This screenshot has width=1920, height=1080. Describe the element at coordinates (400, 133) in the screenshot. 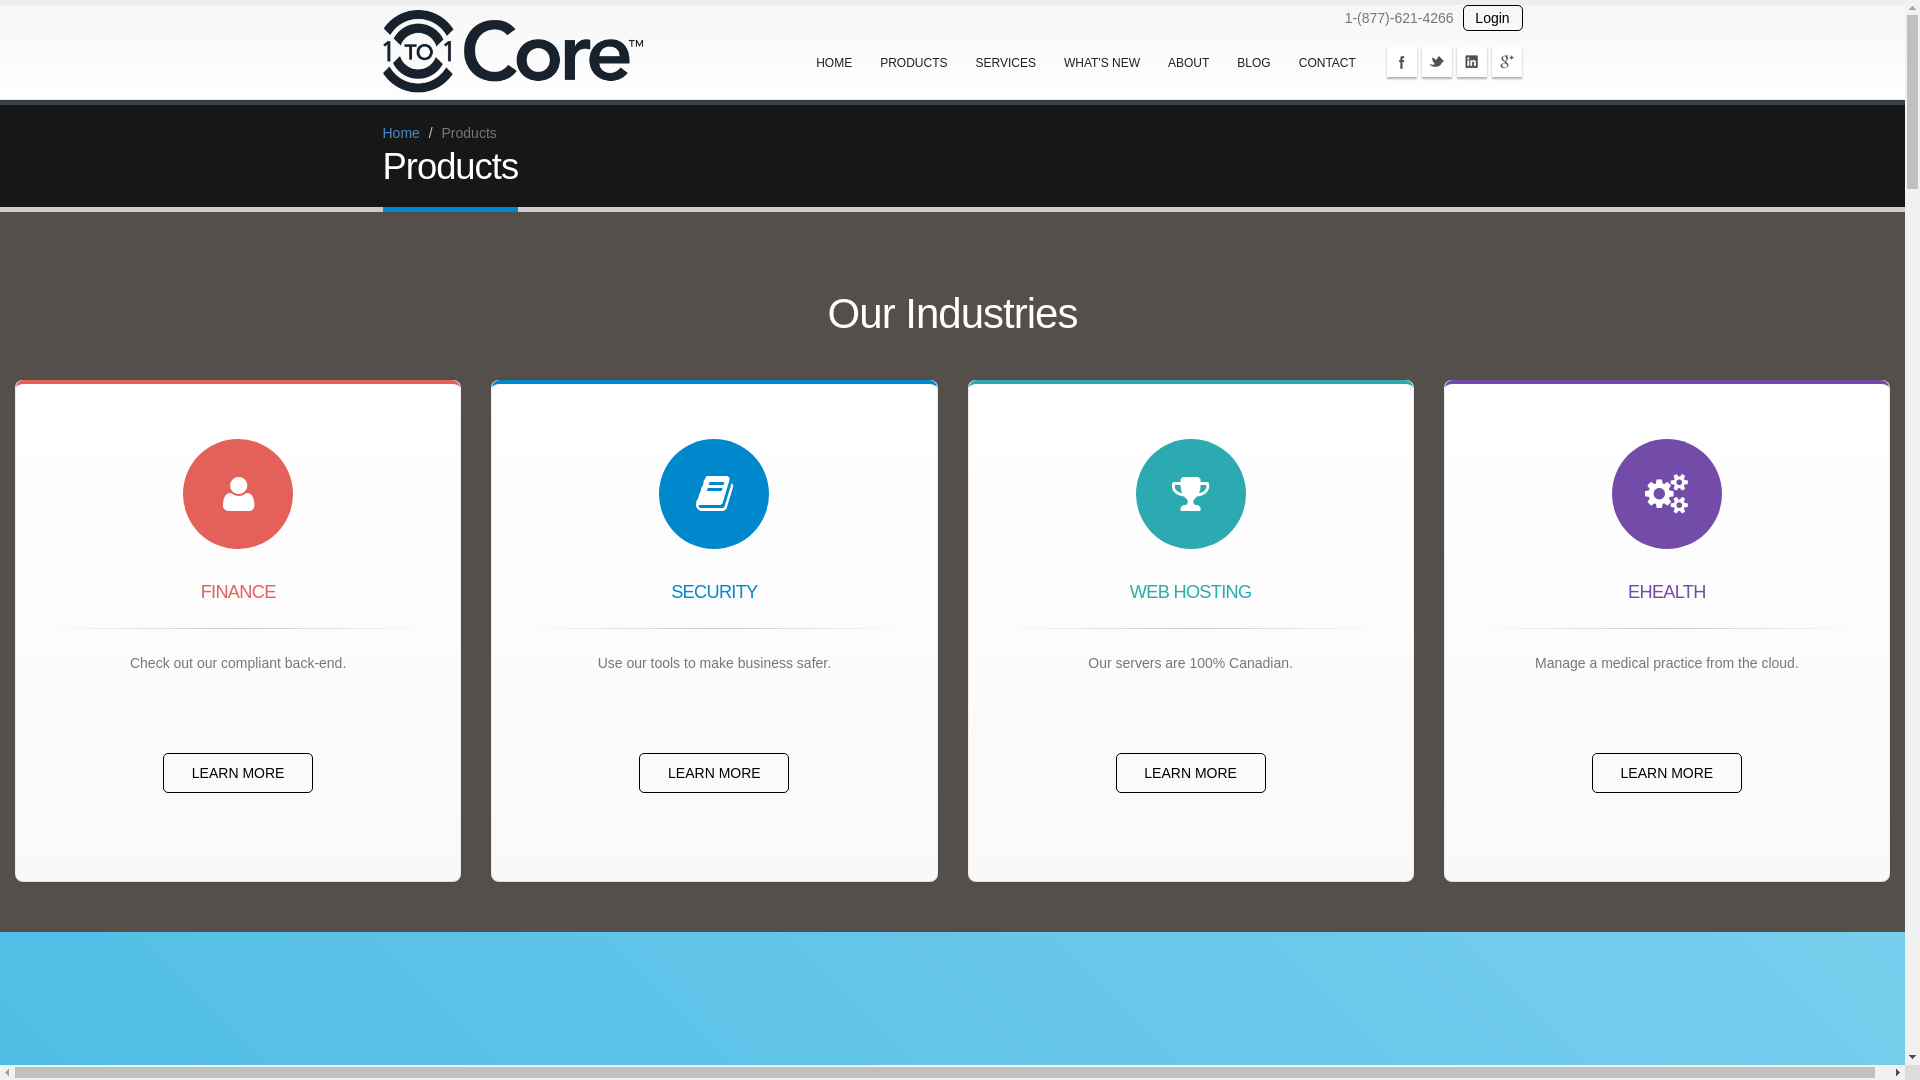

I see `Home` at that location.